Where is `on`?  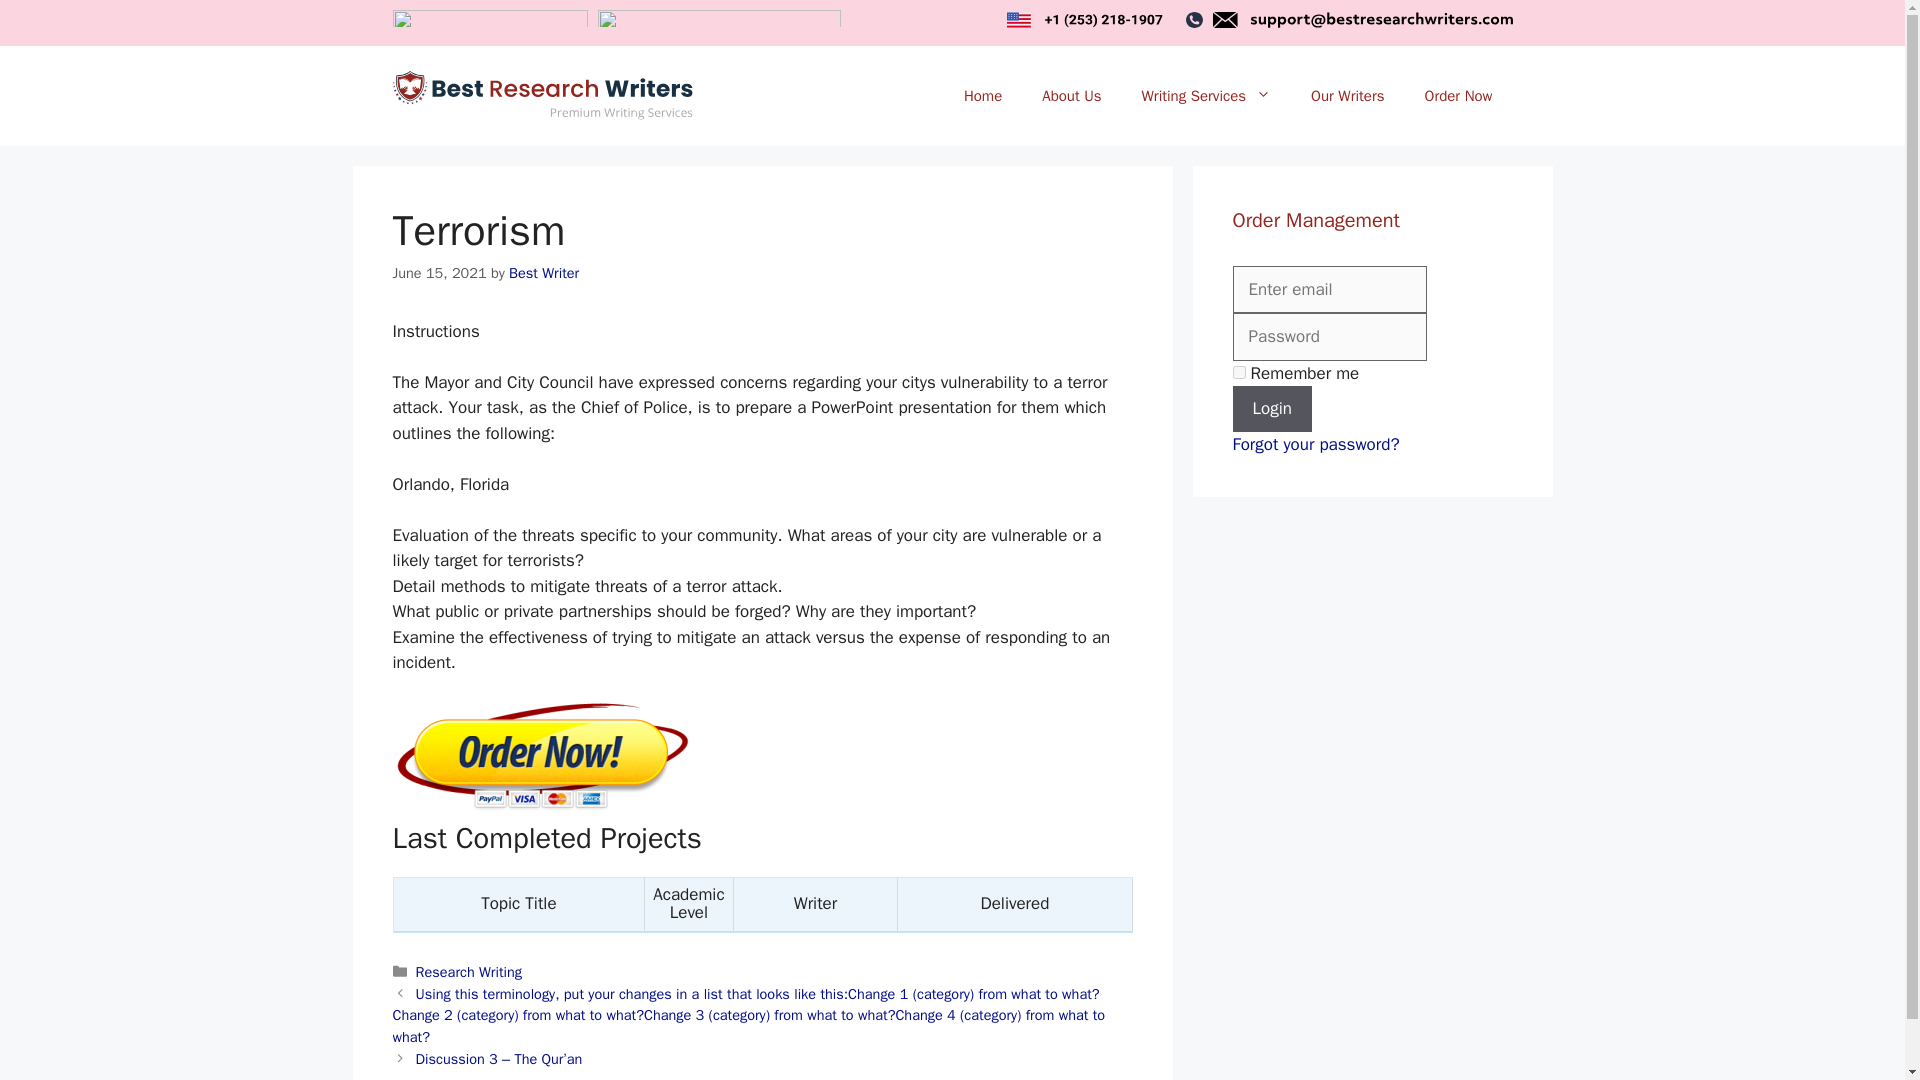
on is located at coordinates (1238, 372).